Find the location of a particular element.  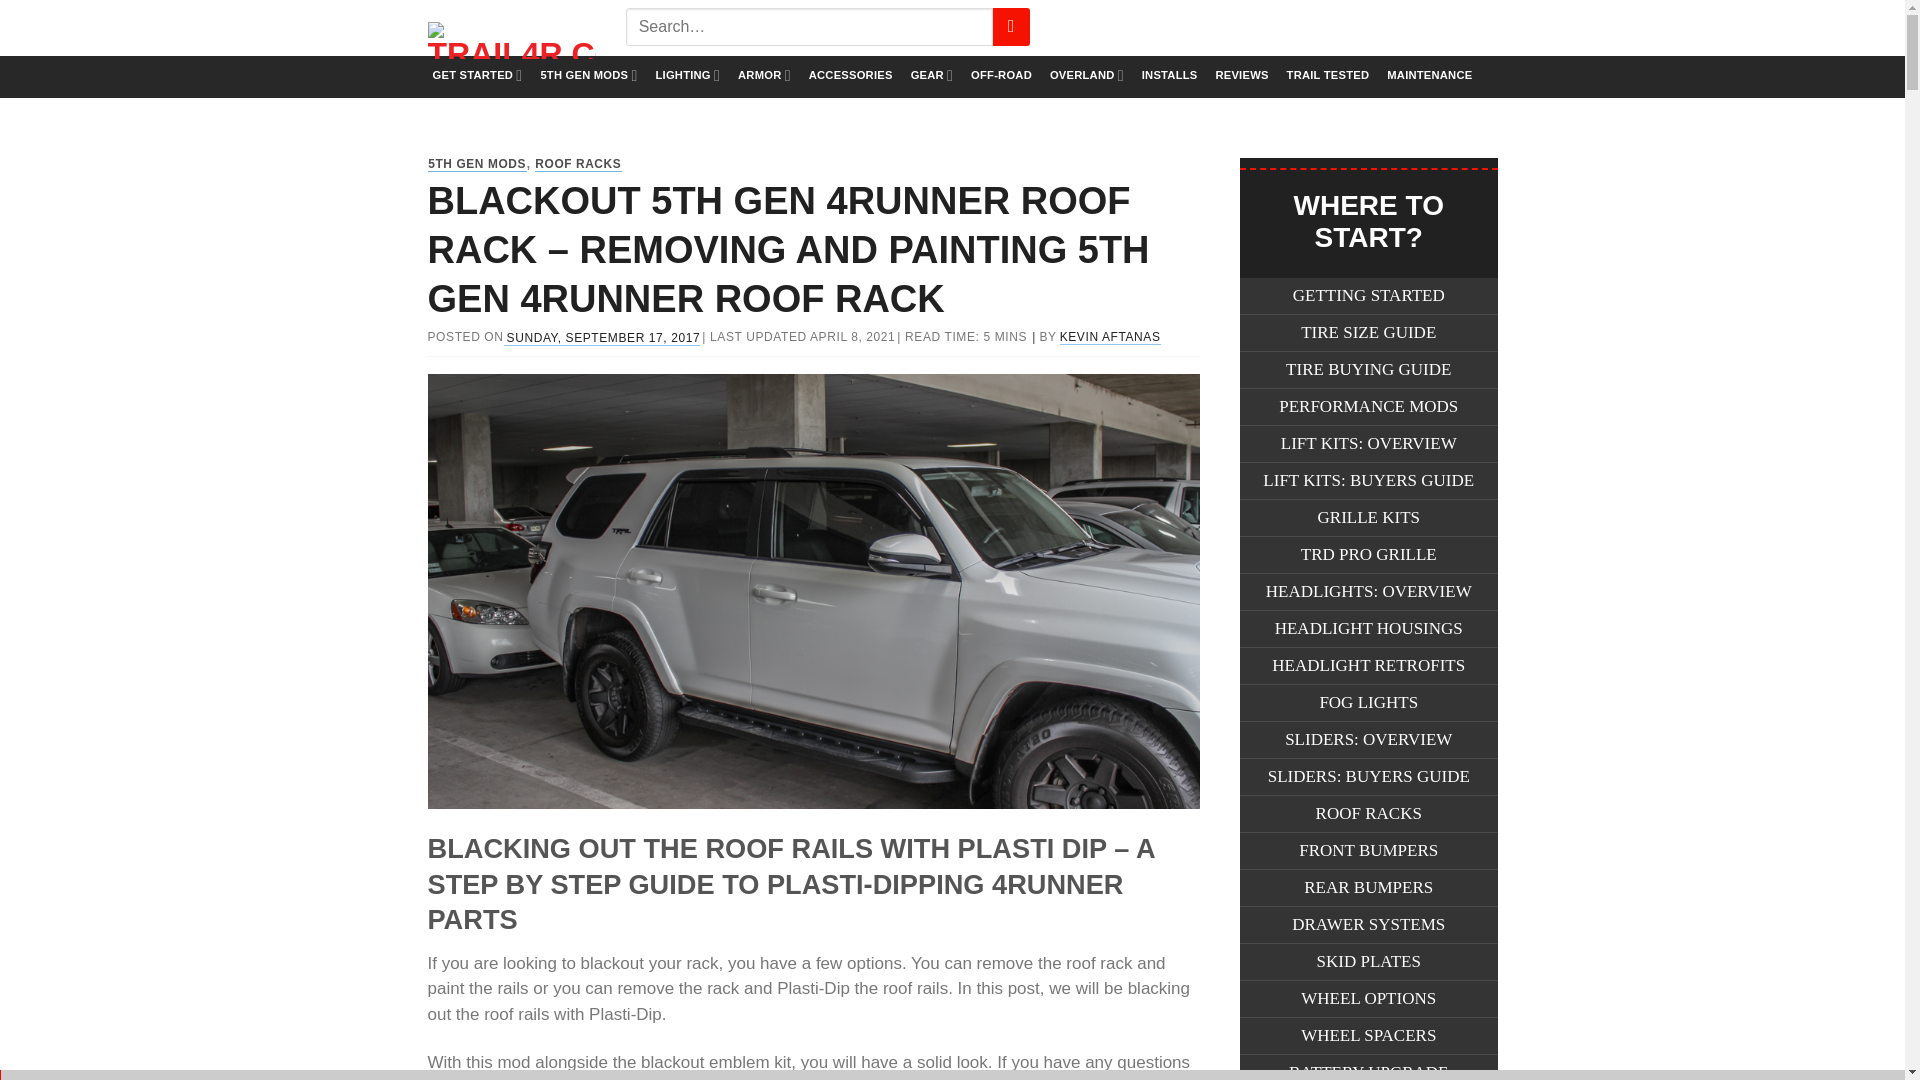

5TH GEN MODS is located at coordinates (588, 77).